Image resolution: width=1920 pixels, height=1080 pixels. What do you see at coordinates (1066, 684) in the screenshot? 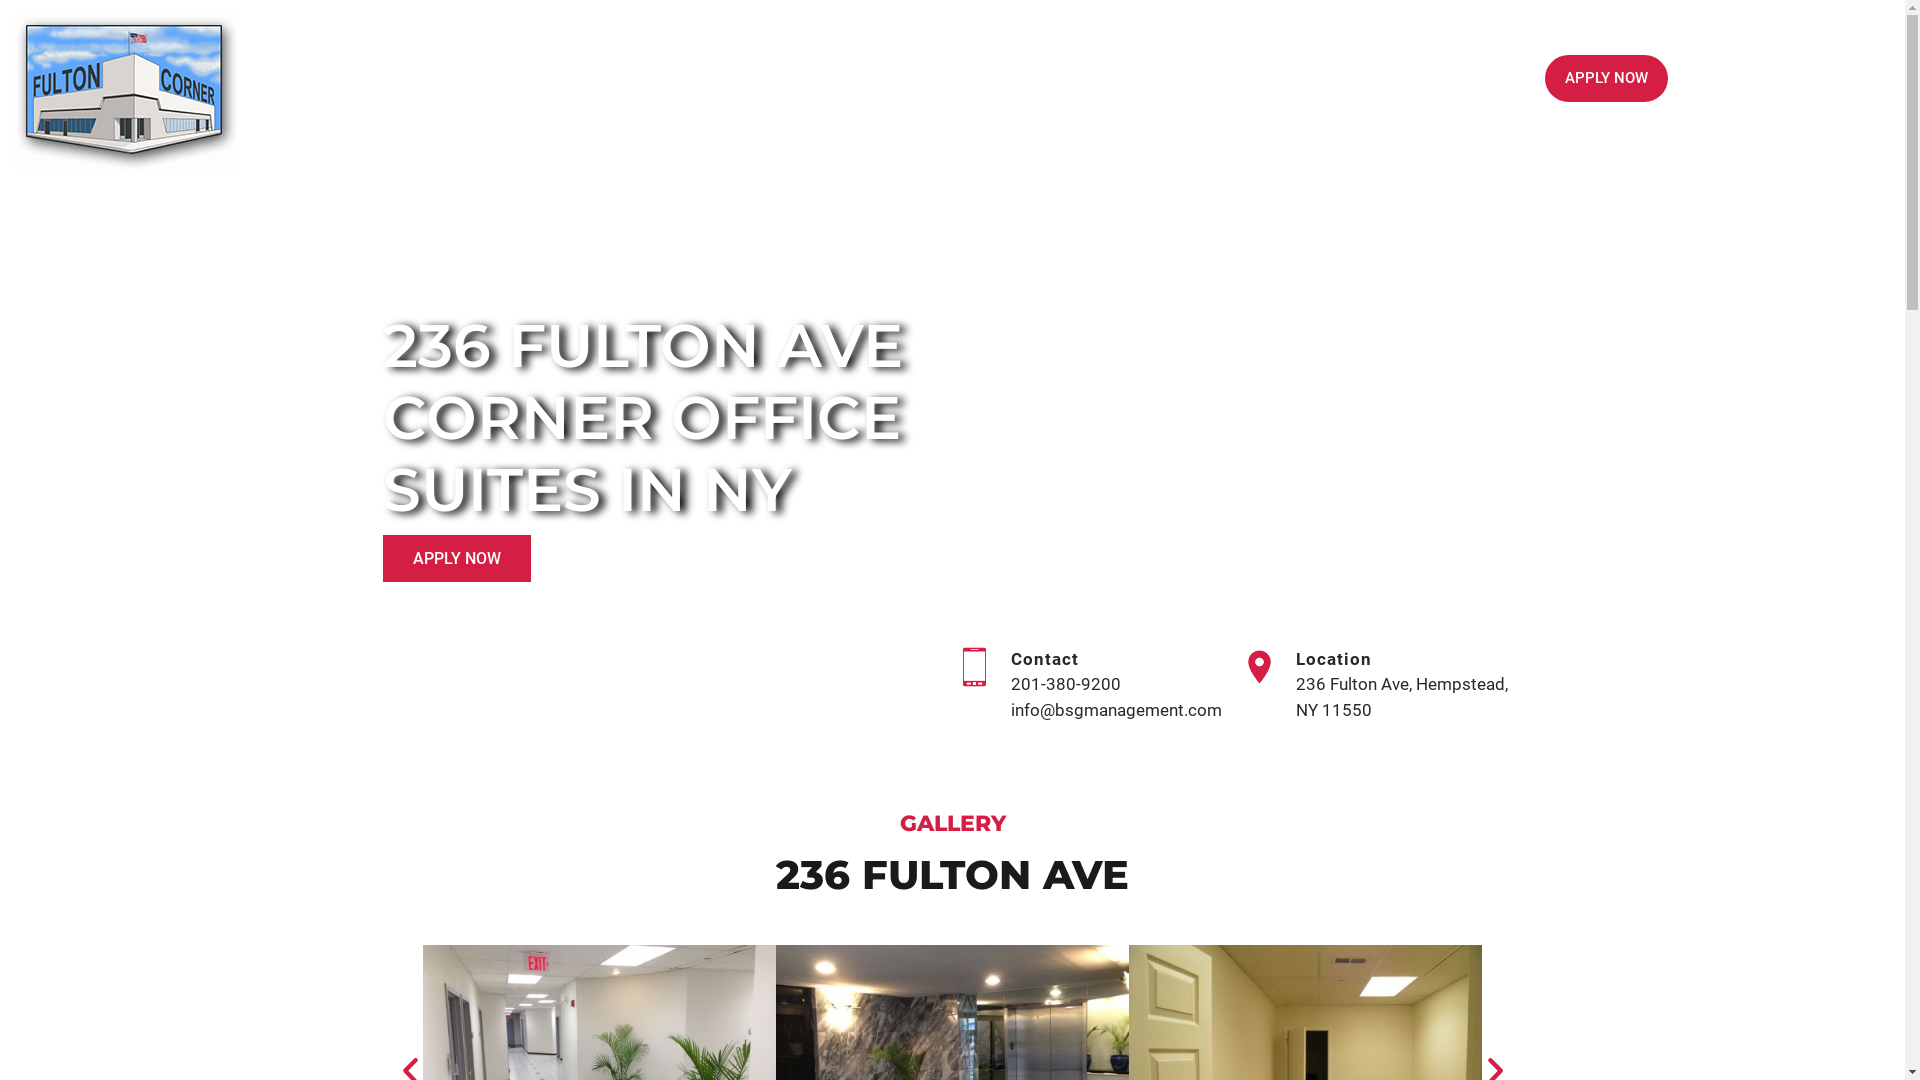
I see `201-380-9200` at bounding box center [1066, 684].